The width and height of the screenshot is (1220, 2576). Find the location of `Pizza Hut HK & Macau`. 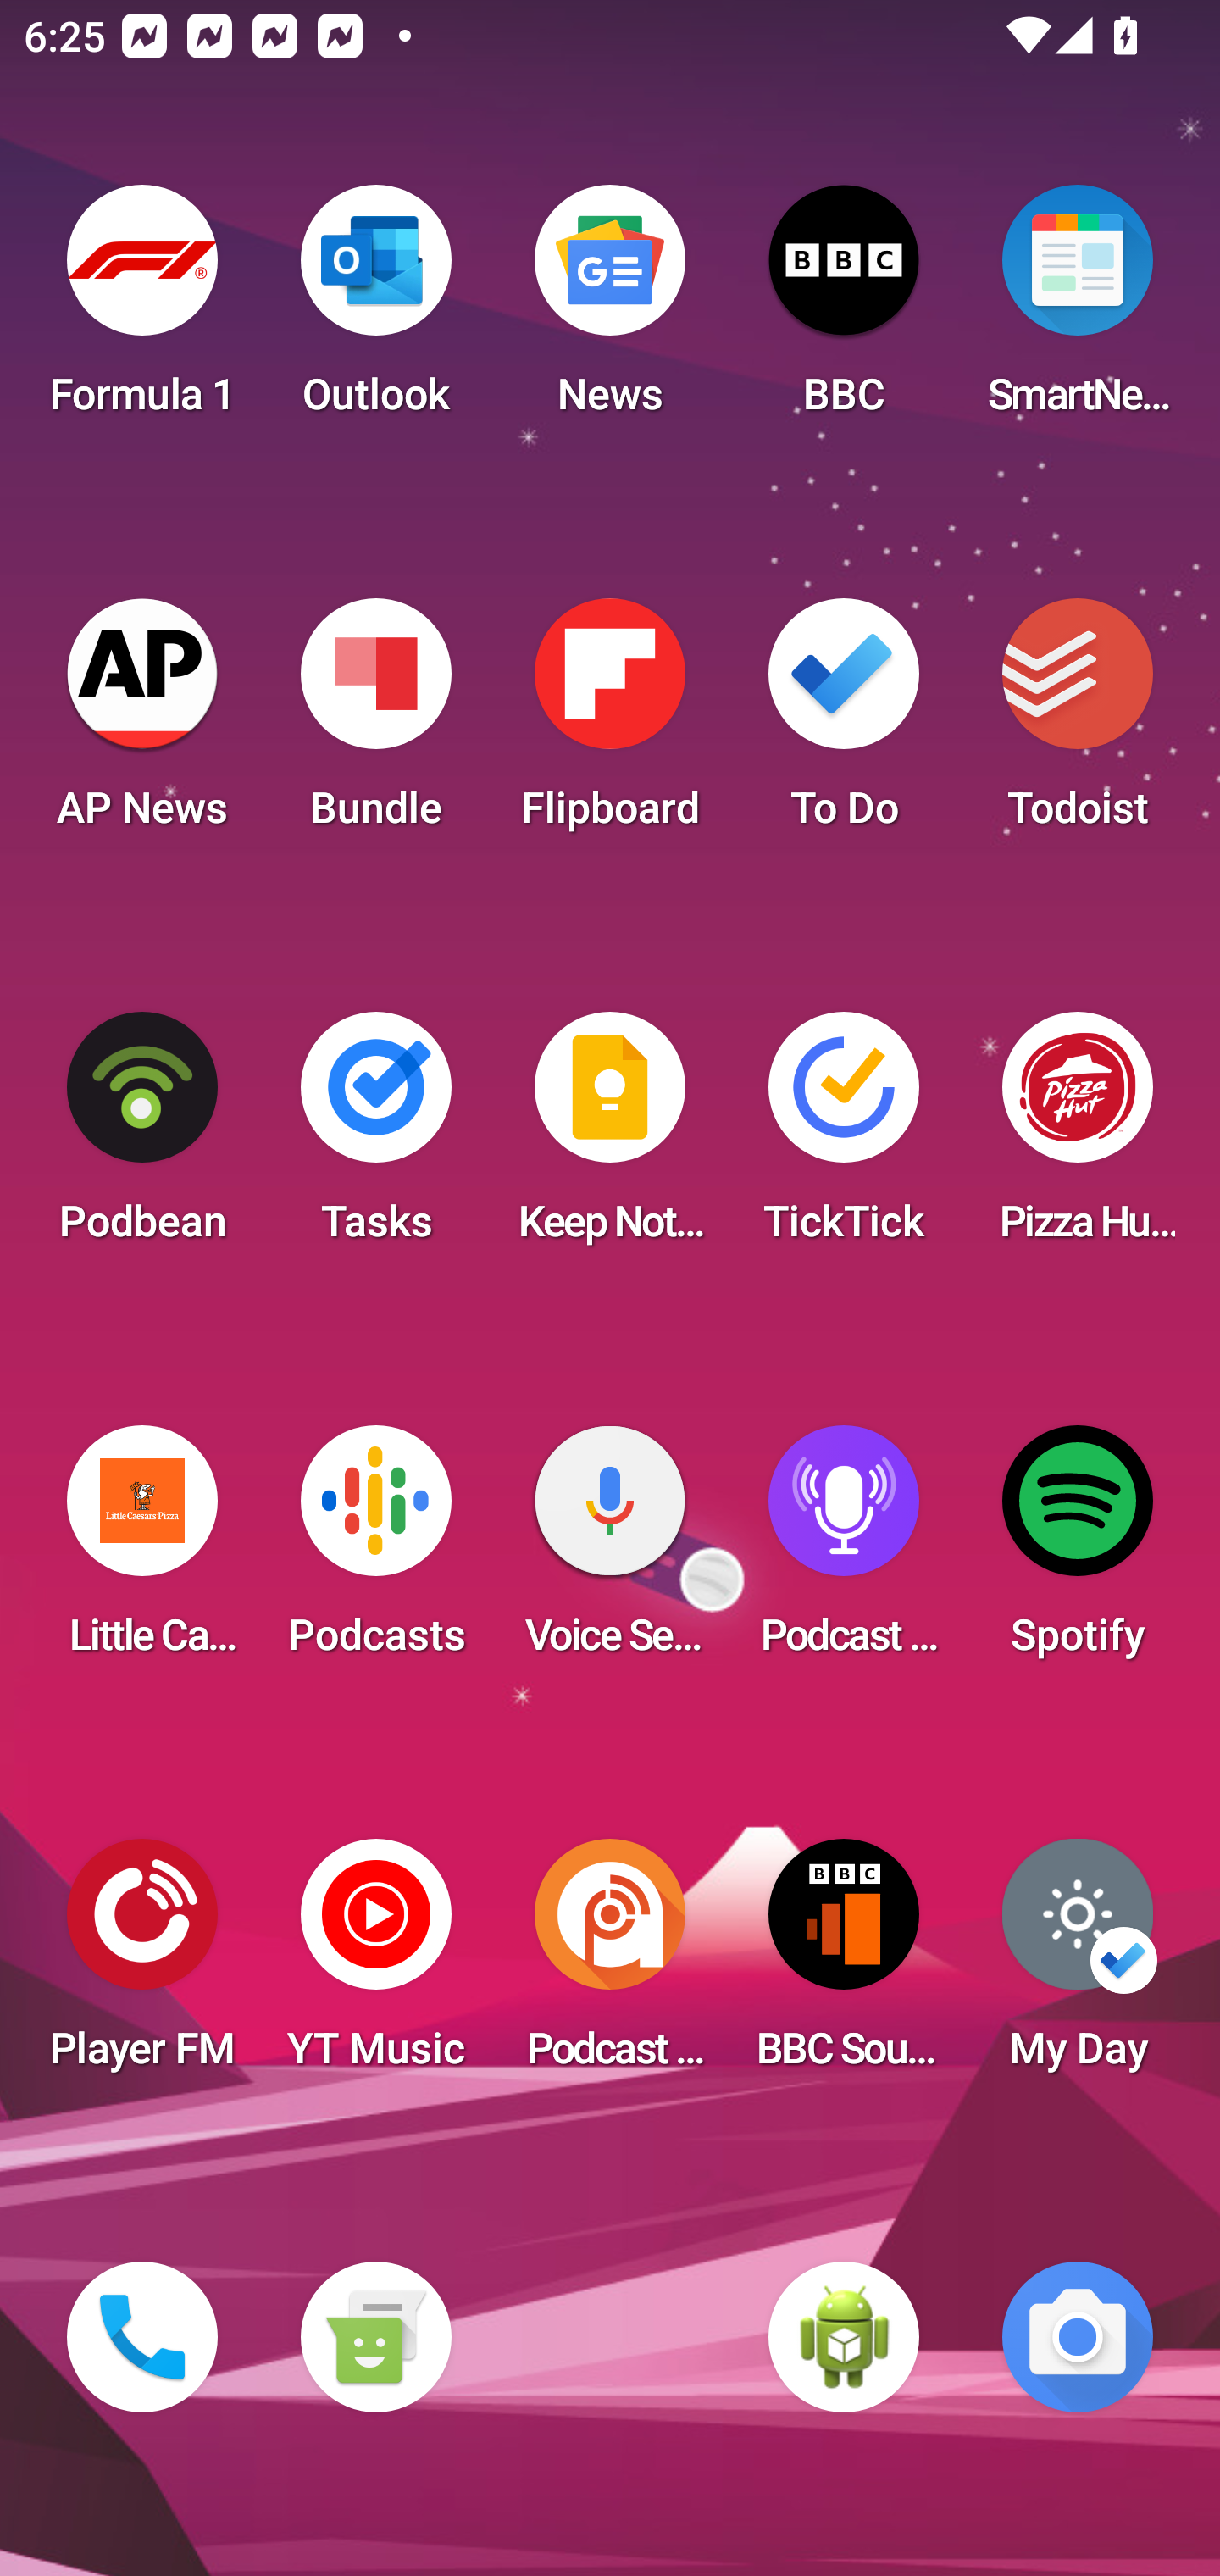

Pizza Hut HK & Macau is located at coordinates (1078, 1137).